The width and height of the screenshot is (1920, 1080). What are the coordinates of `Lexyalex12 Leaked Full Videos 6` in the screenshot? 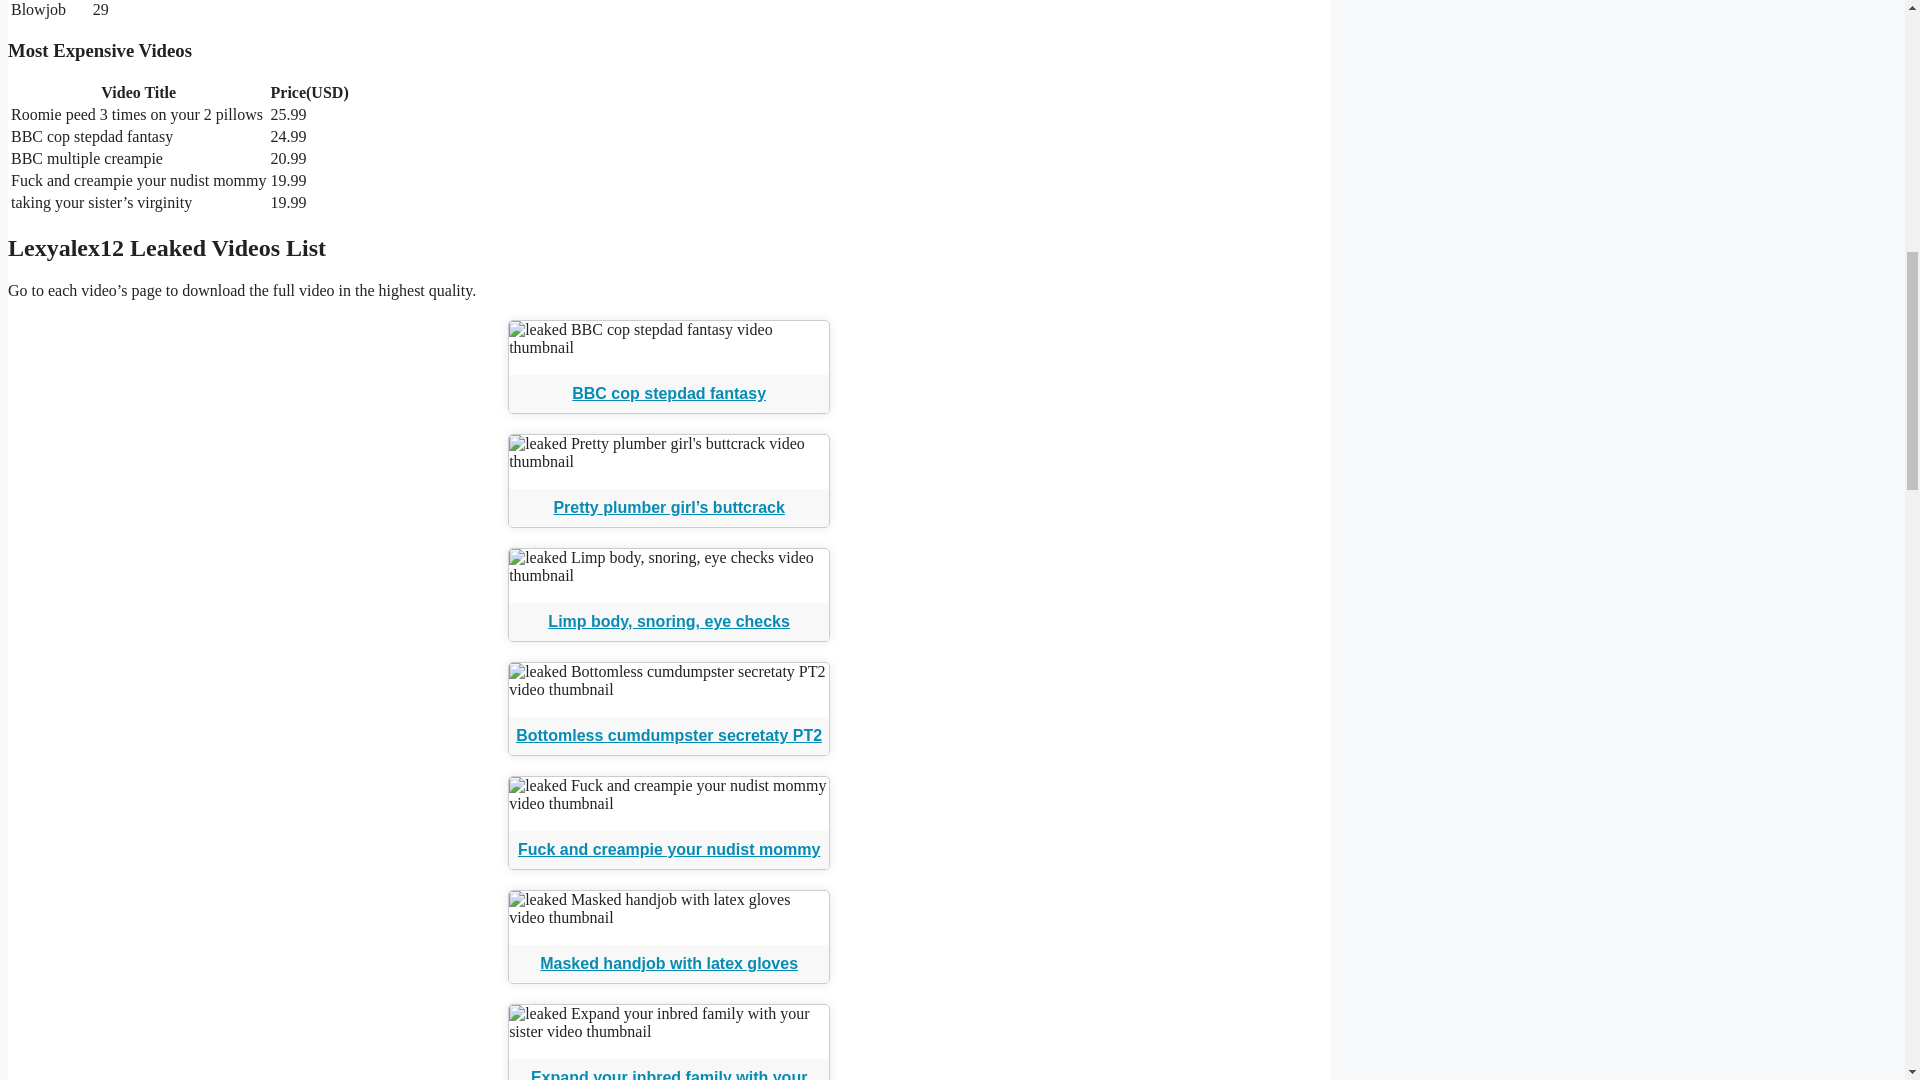 It's located at (668, 680).